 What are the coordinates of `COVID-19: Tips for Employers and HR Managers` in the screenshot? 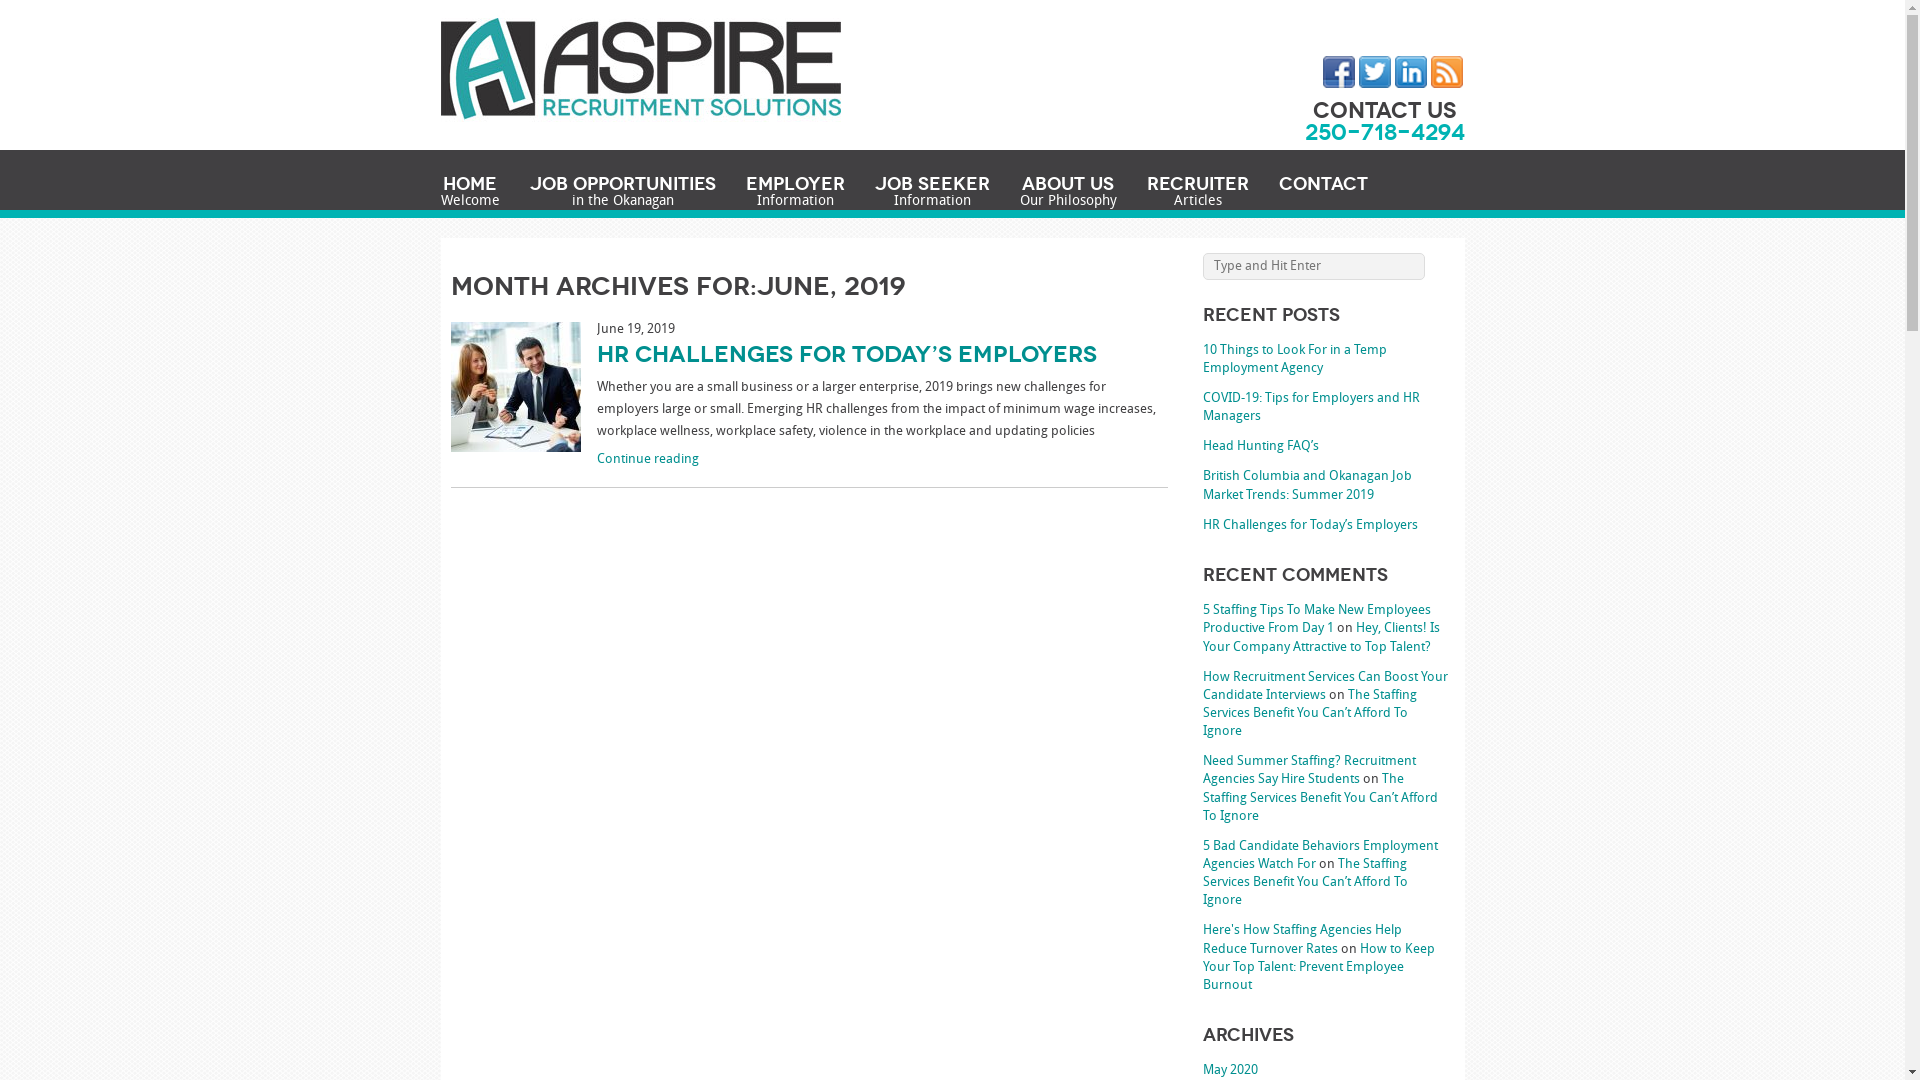 It's located at (1312, 408).